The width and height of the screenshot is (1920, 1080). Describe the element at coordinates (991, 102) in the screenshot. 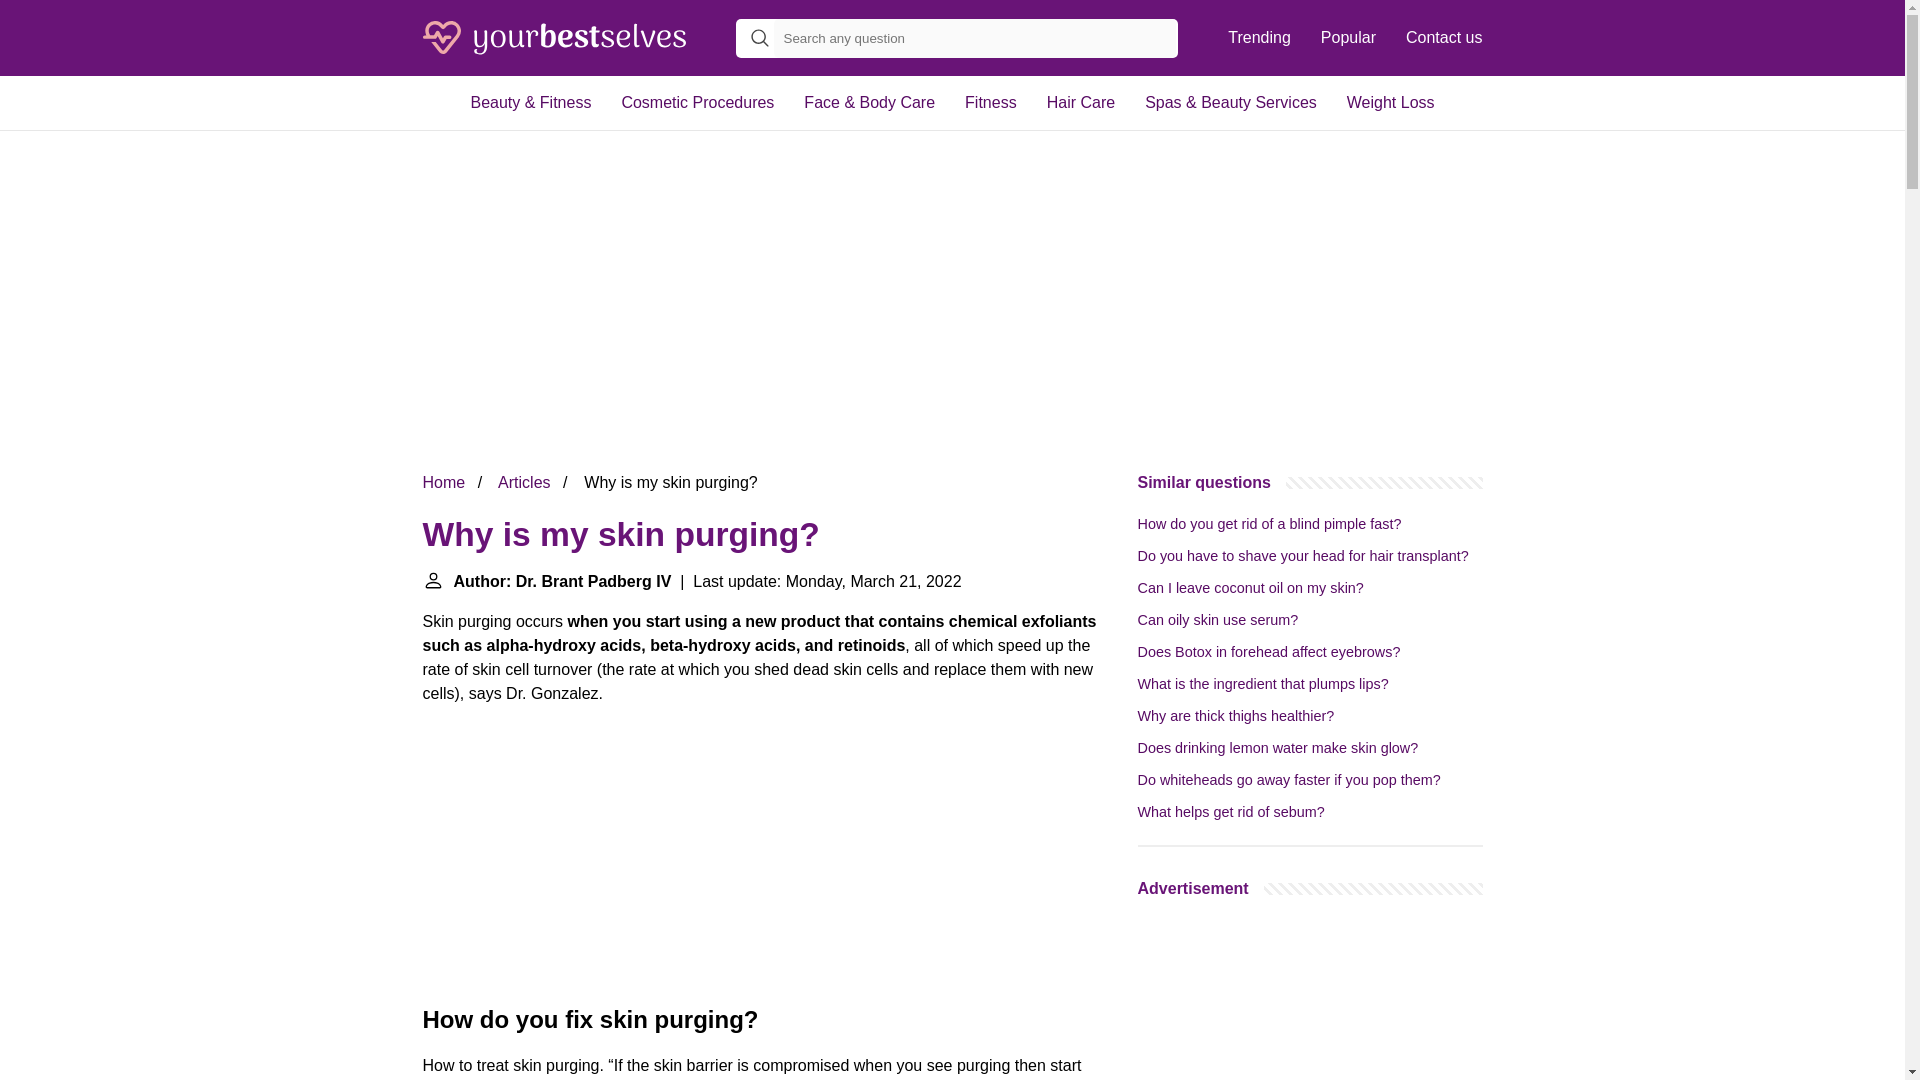

I see `Fitness` at that location.